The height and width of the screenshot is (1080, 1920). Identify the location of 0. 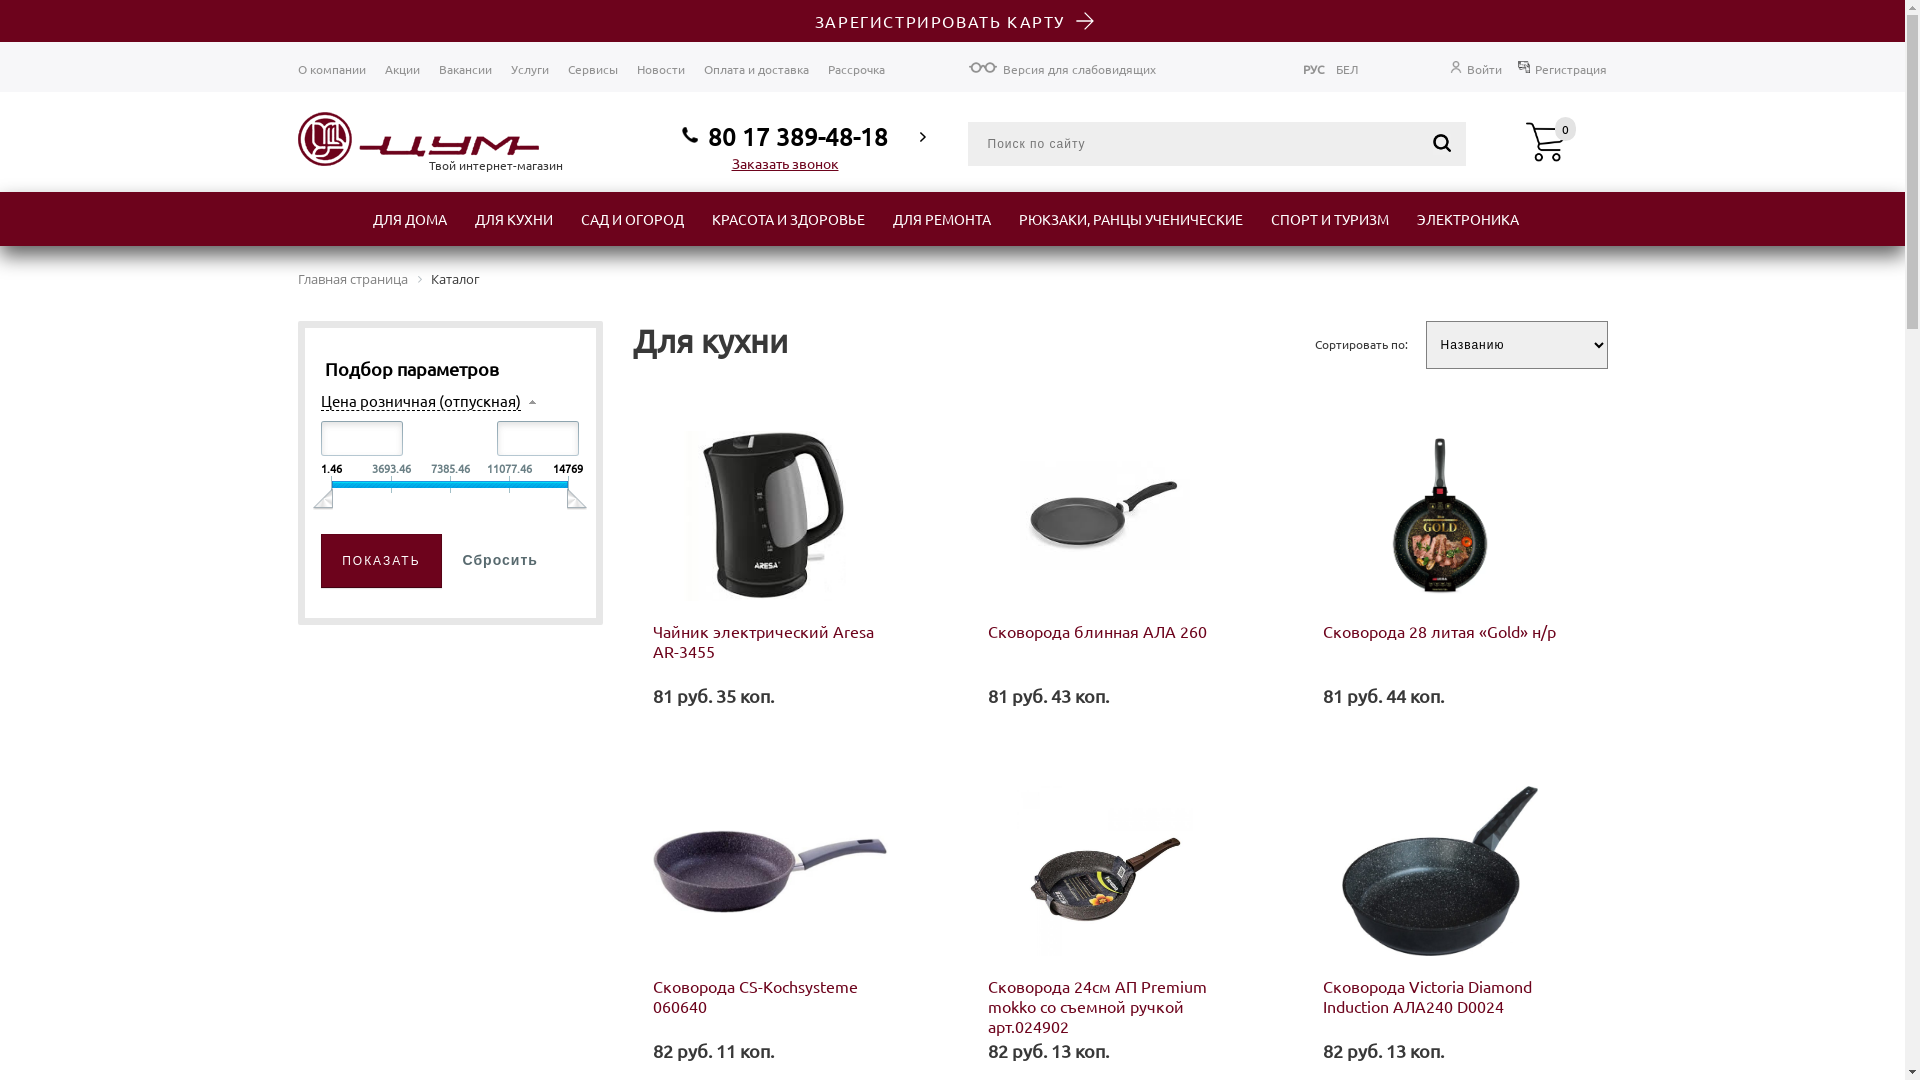
(1546, 144).